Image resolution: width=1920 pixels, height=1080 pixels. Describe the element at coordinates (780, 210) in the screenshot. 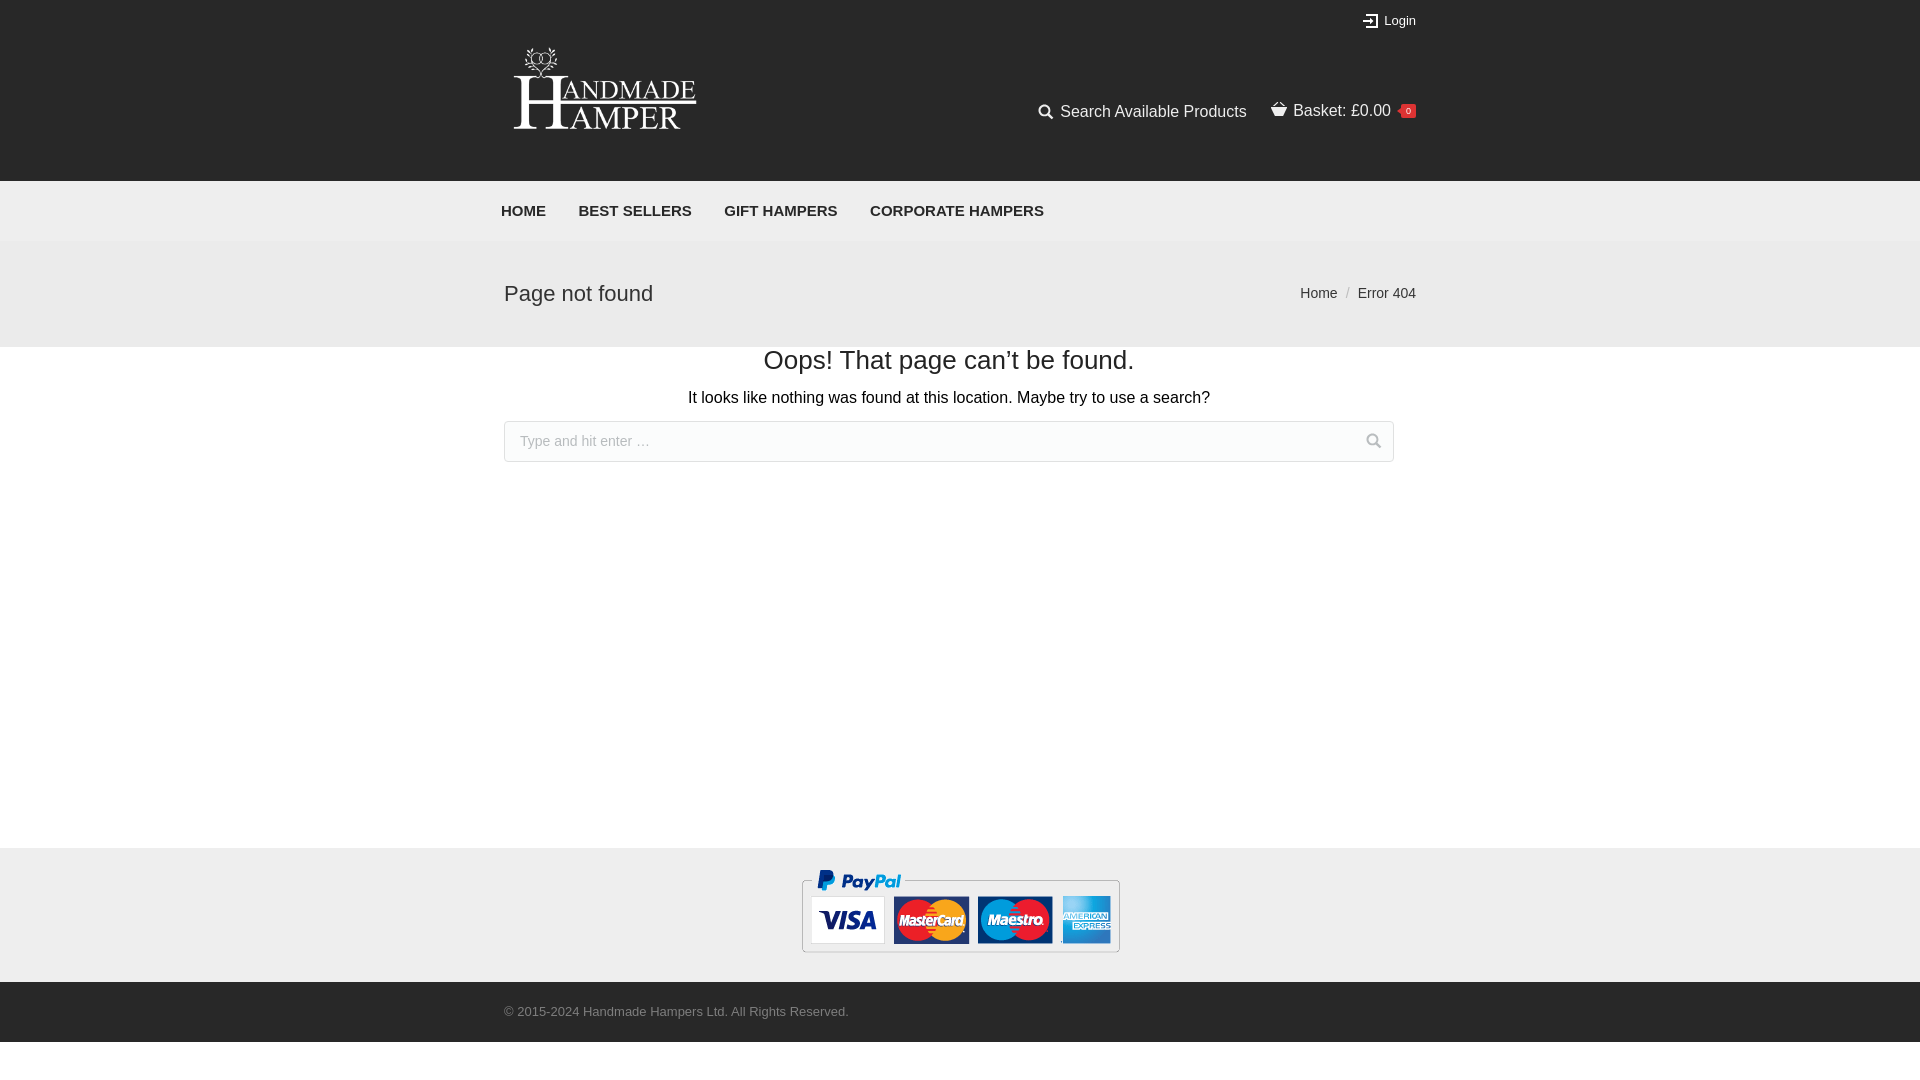

I see `GIFT HAMPERS` at that location.